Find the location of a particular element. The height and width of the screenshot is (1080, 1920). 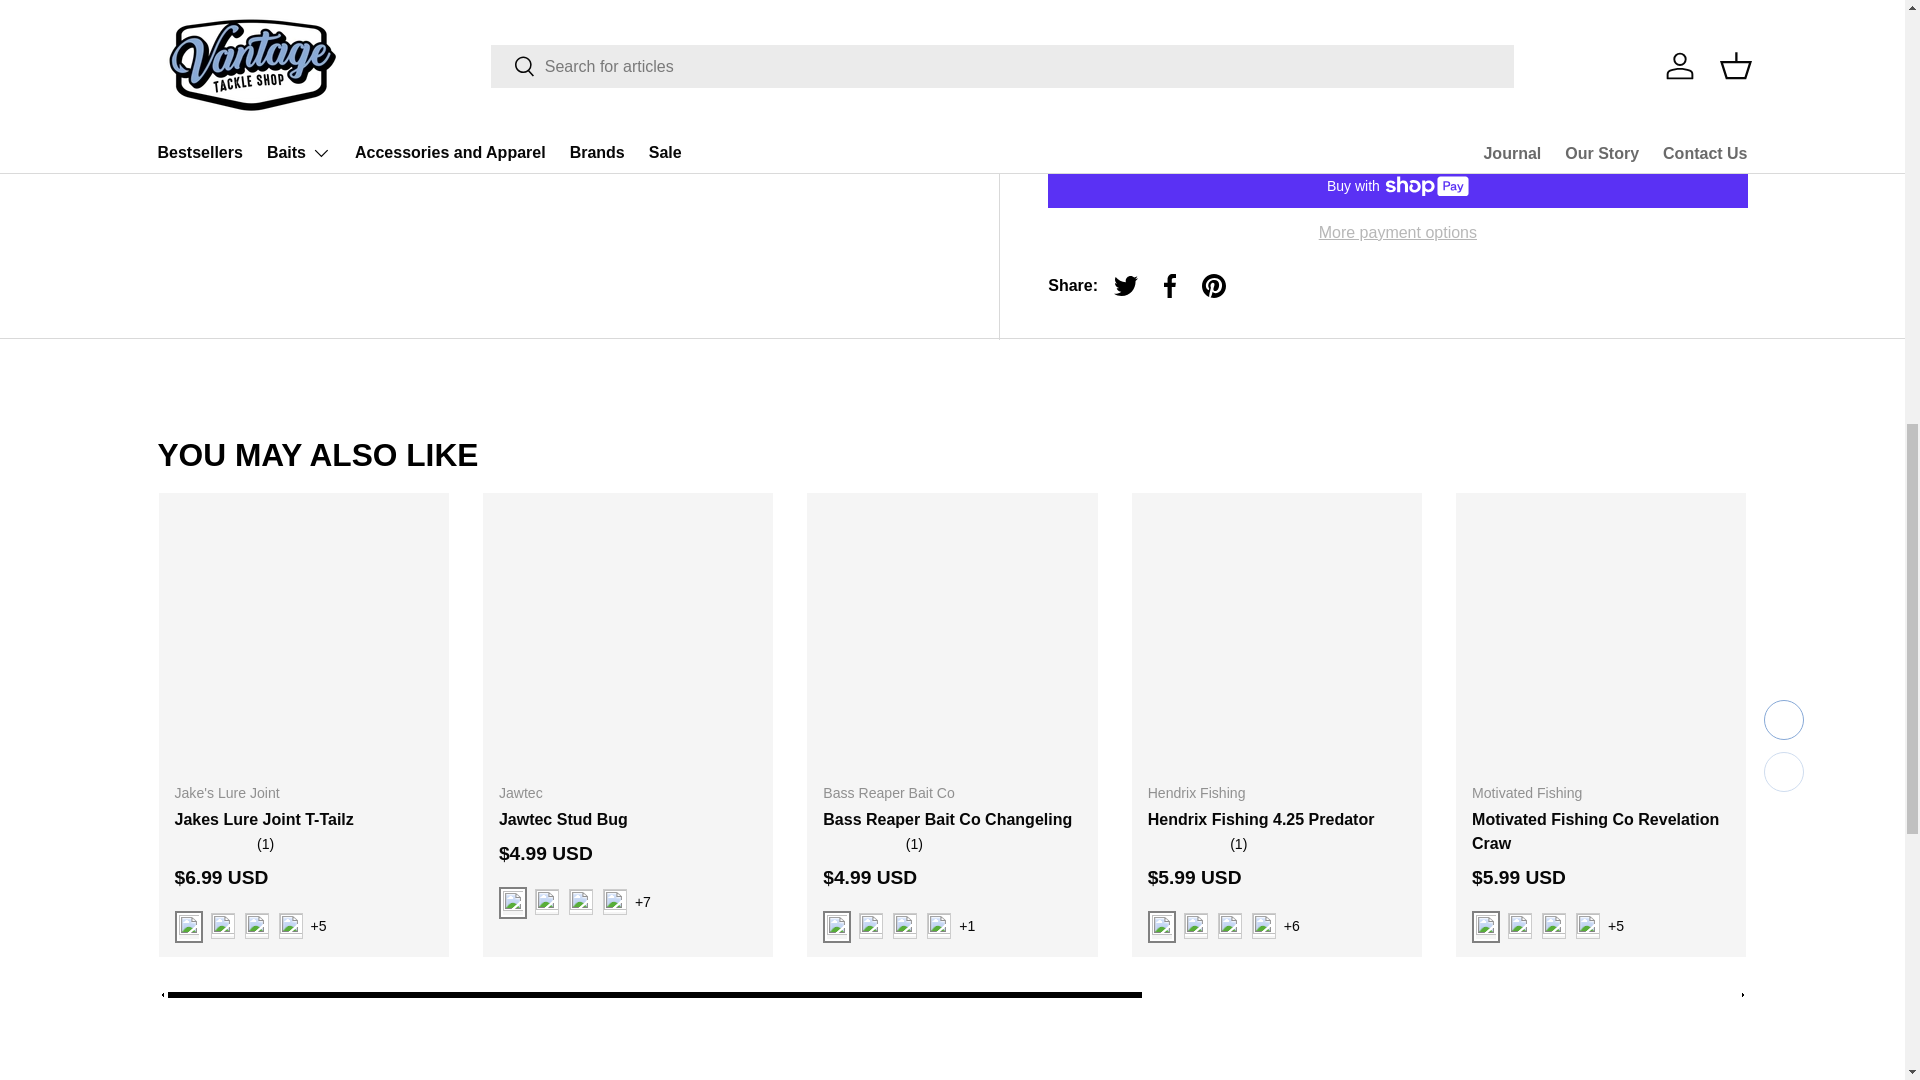

Watermelon Red Flake is located at coordinates (904, 925).